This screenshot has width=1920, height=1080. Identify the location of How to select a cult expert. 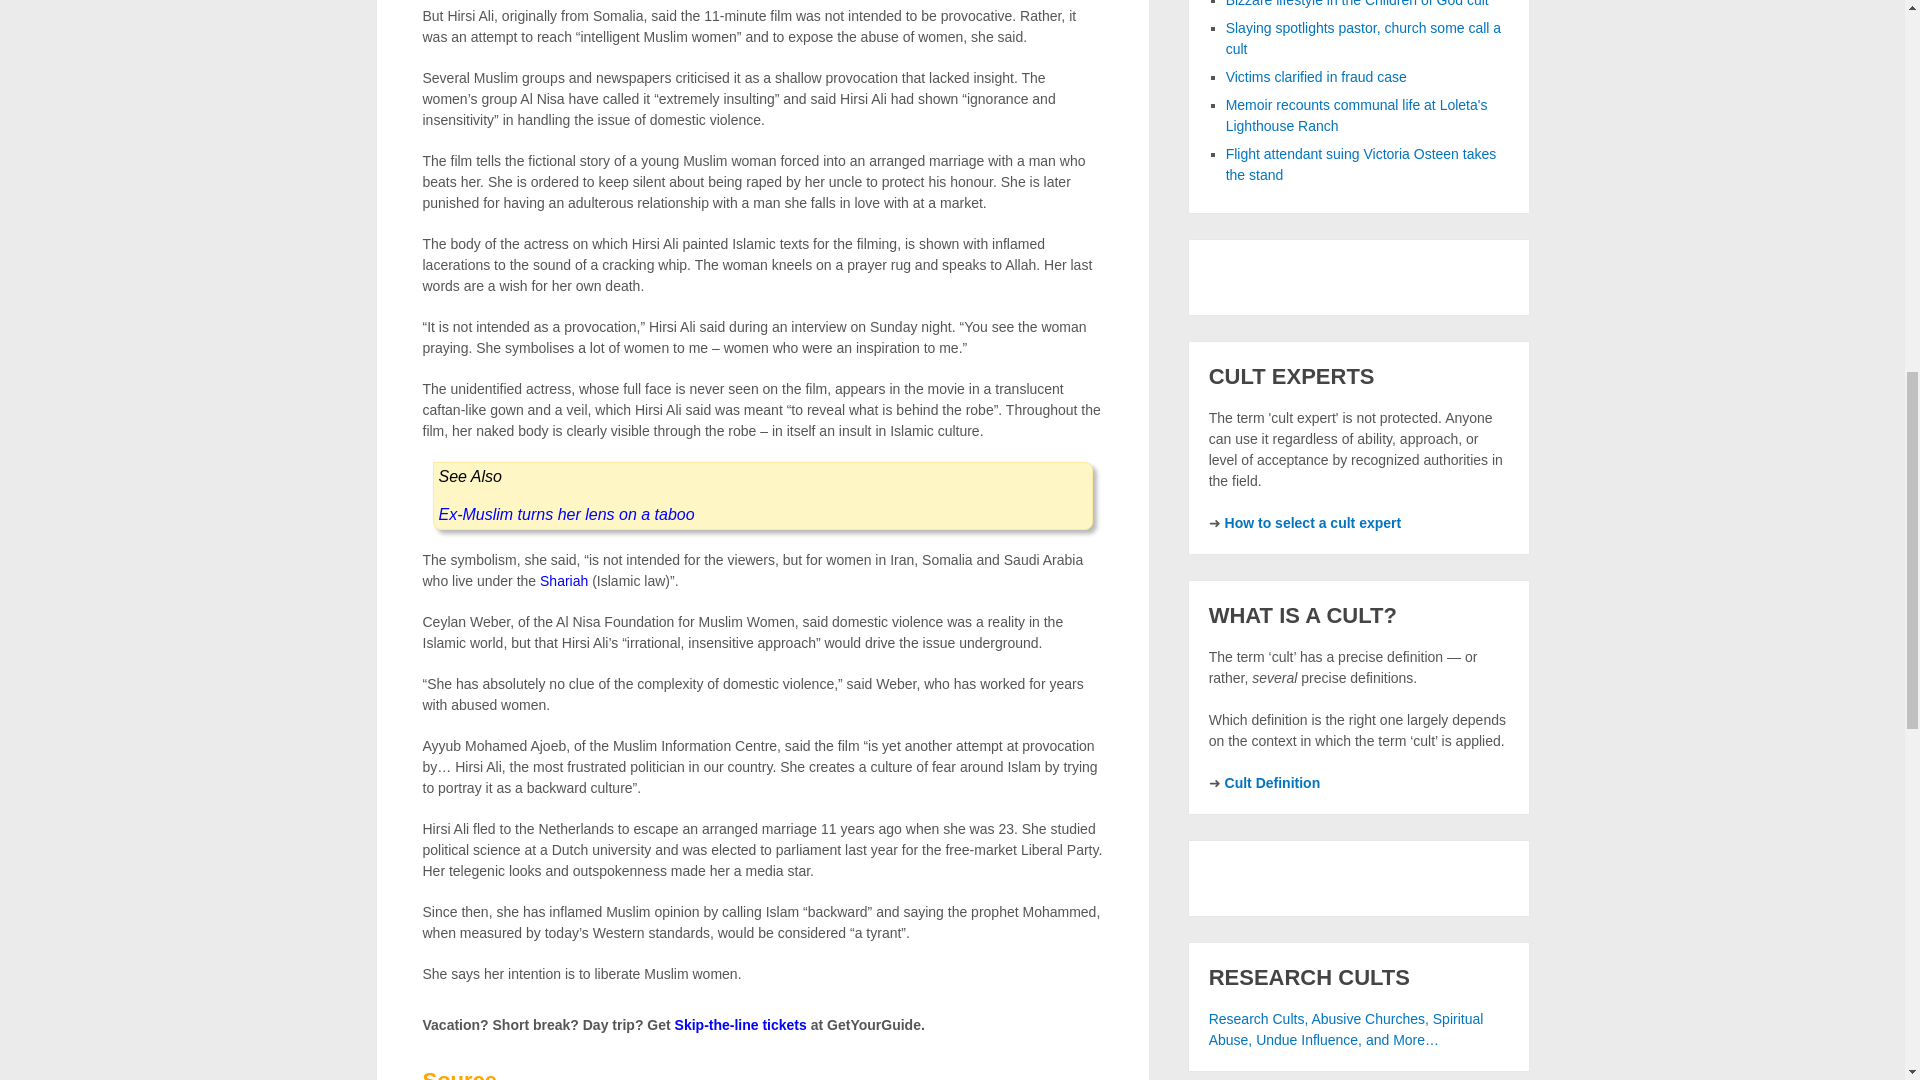
(1312, 523).